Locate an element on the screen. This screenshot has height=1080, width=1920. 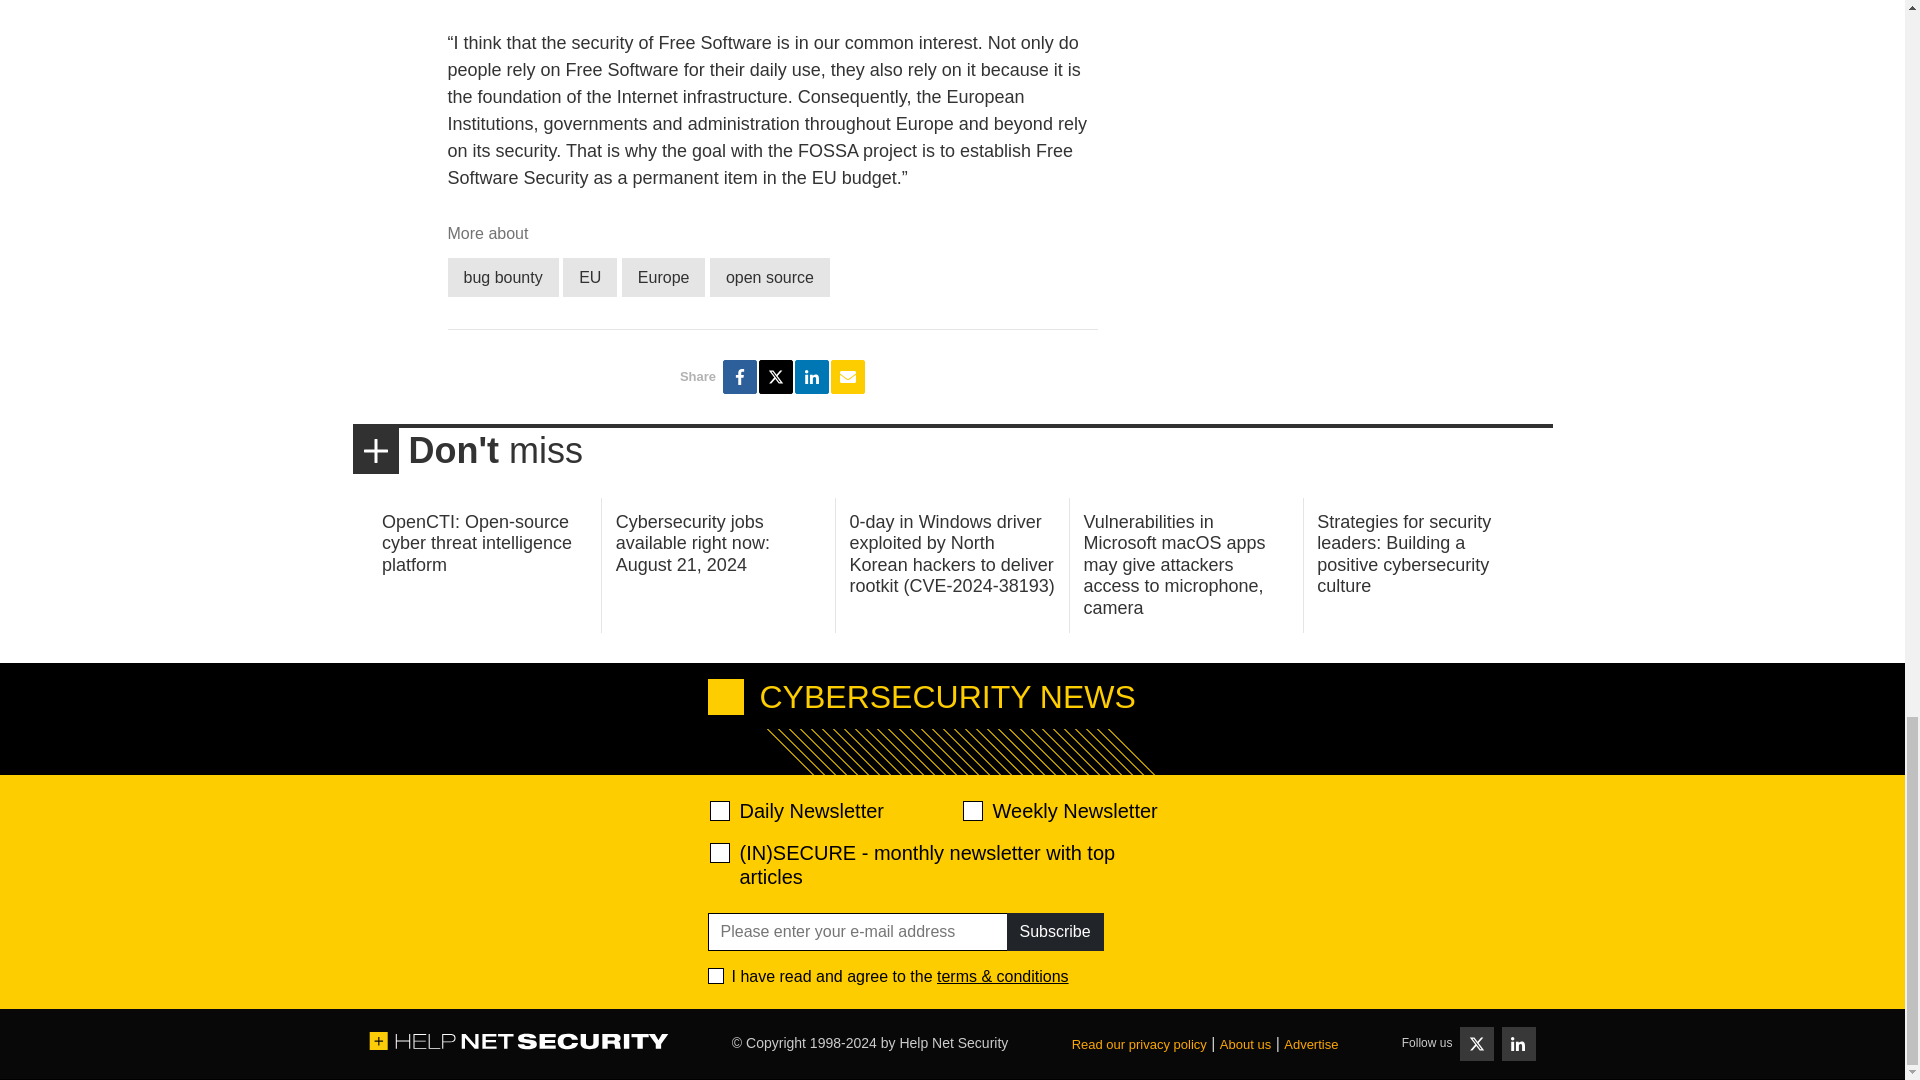
Europe is located at coordinates (664, 278).